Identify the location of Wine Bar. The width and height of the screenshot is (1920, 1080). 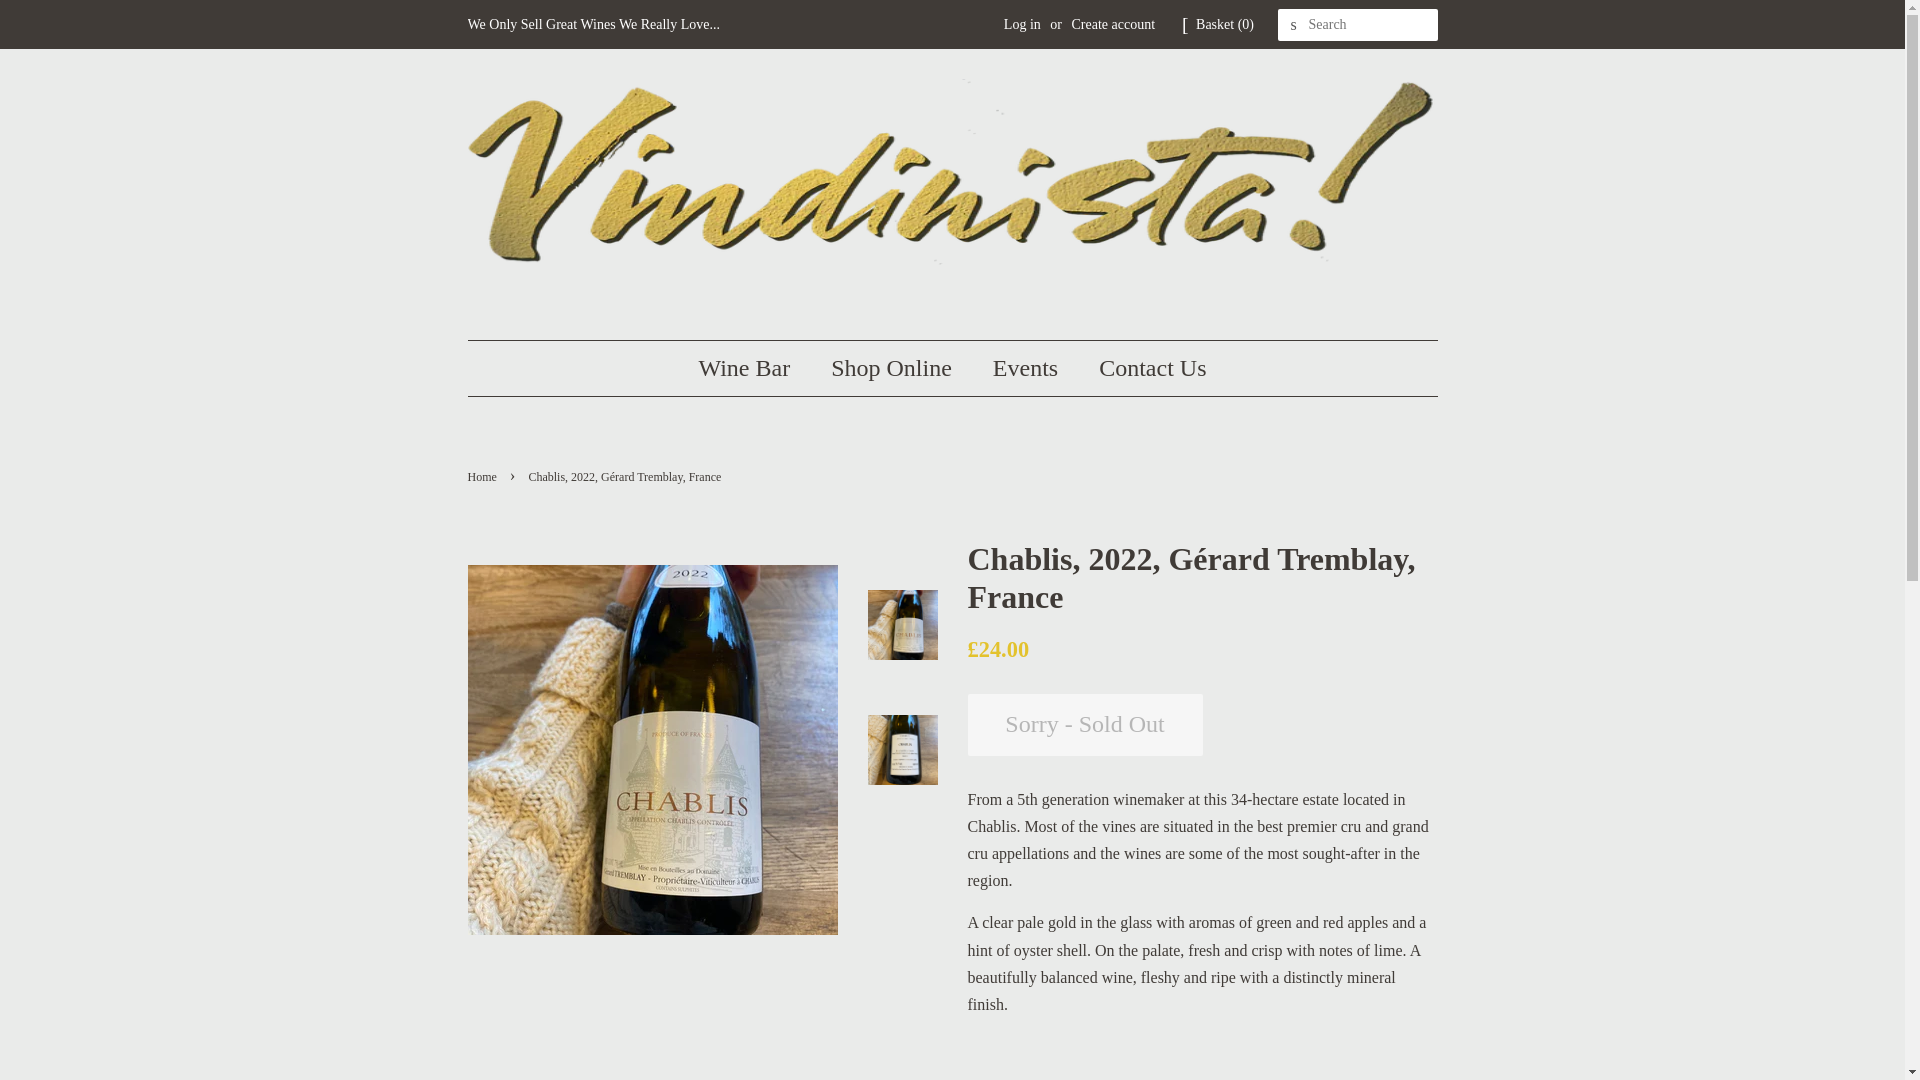
(754, 368).